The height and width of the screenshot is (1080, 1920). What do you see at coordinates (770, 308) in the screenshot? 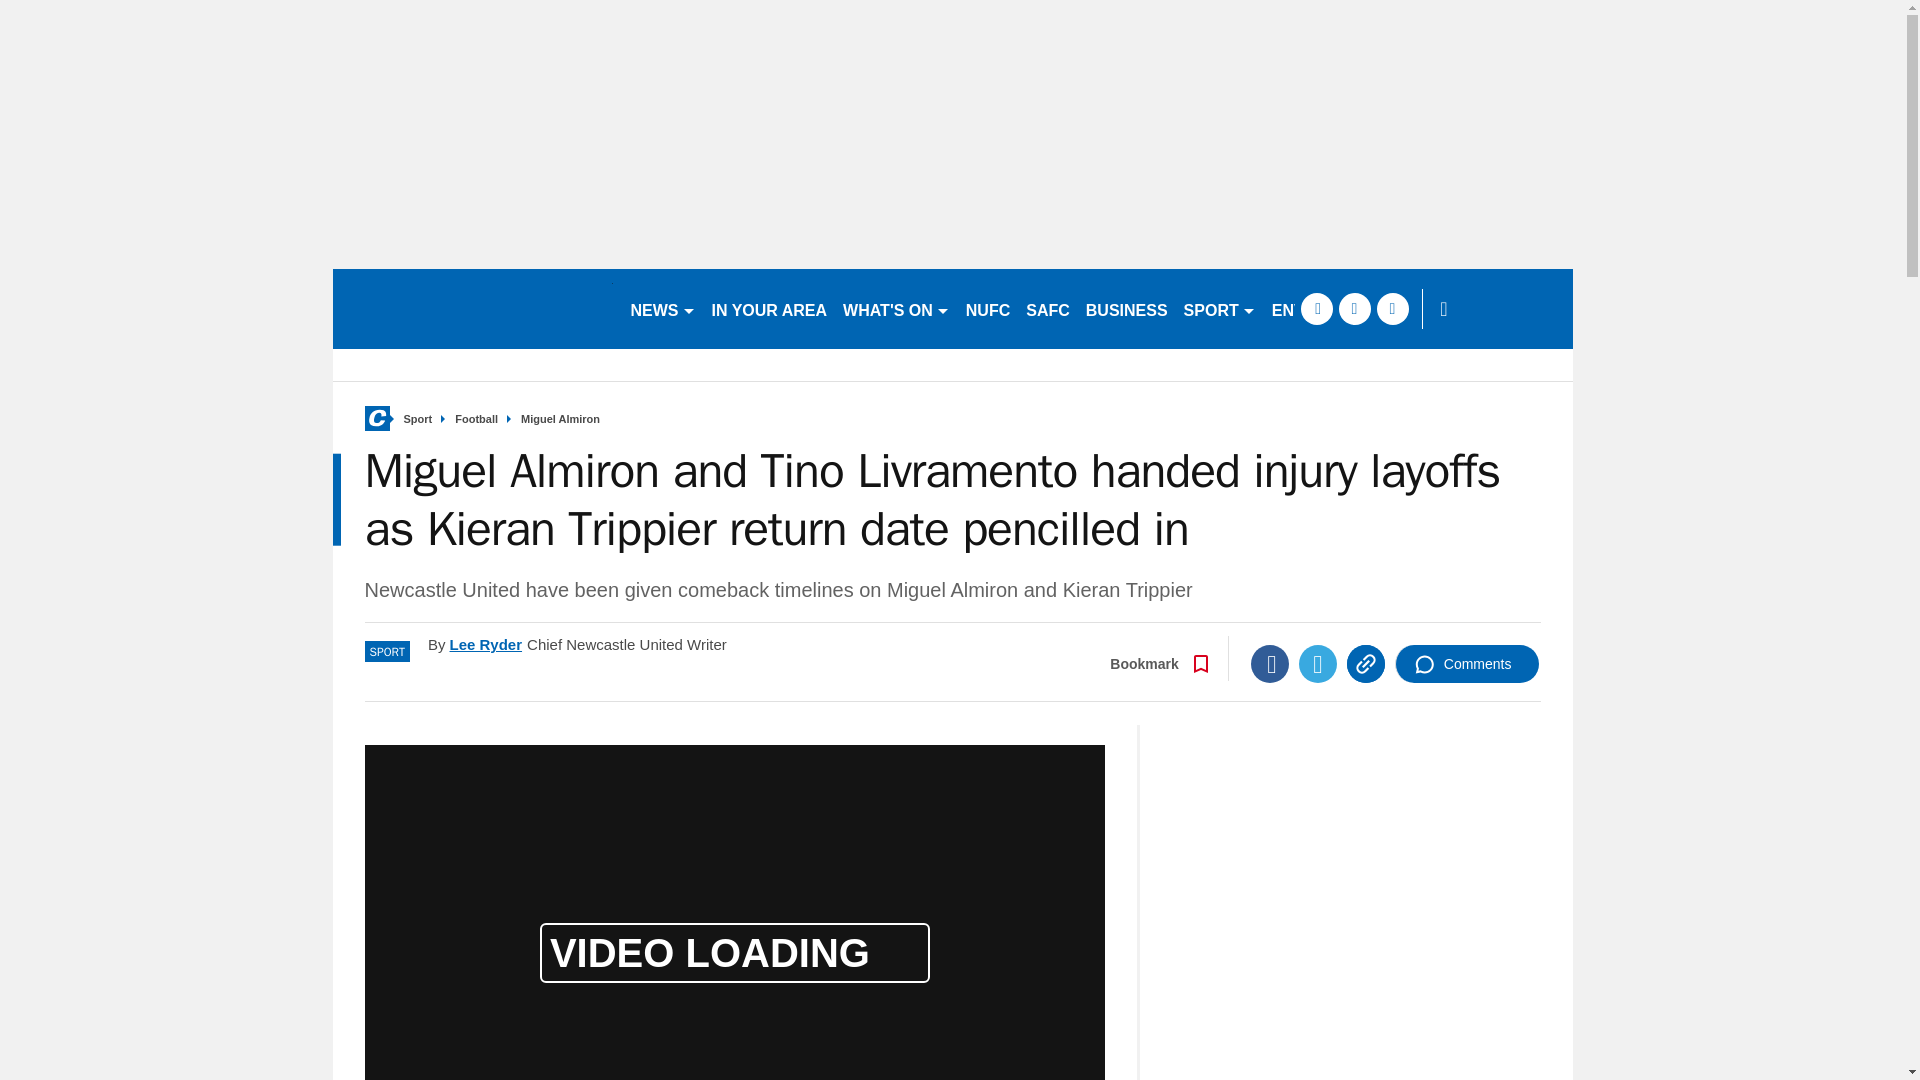
I see `IN YOUR AREA` at bounding box center [770, 308].